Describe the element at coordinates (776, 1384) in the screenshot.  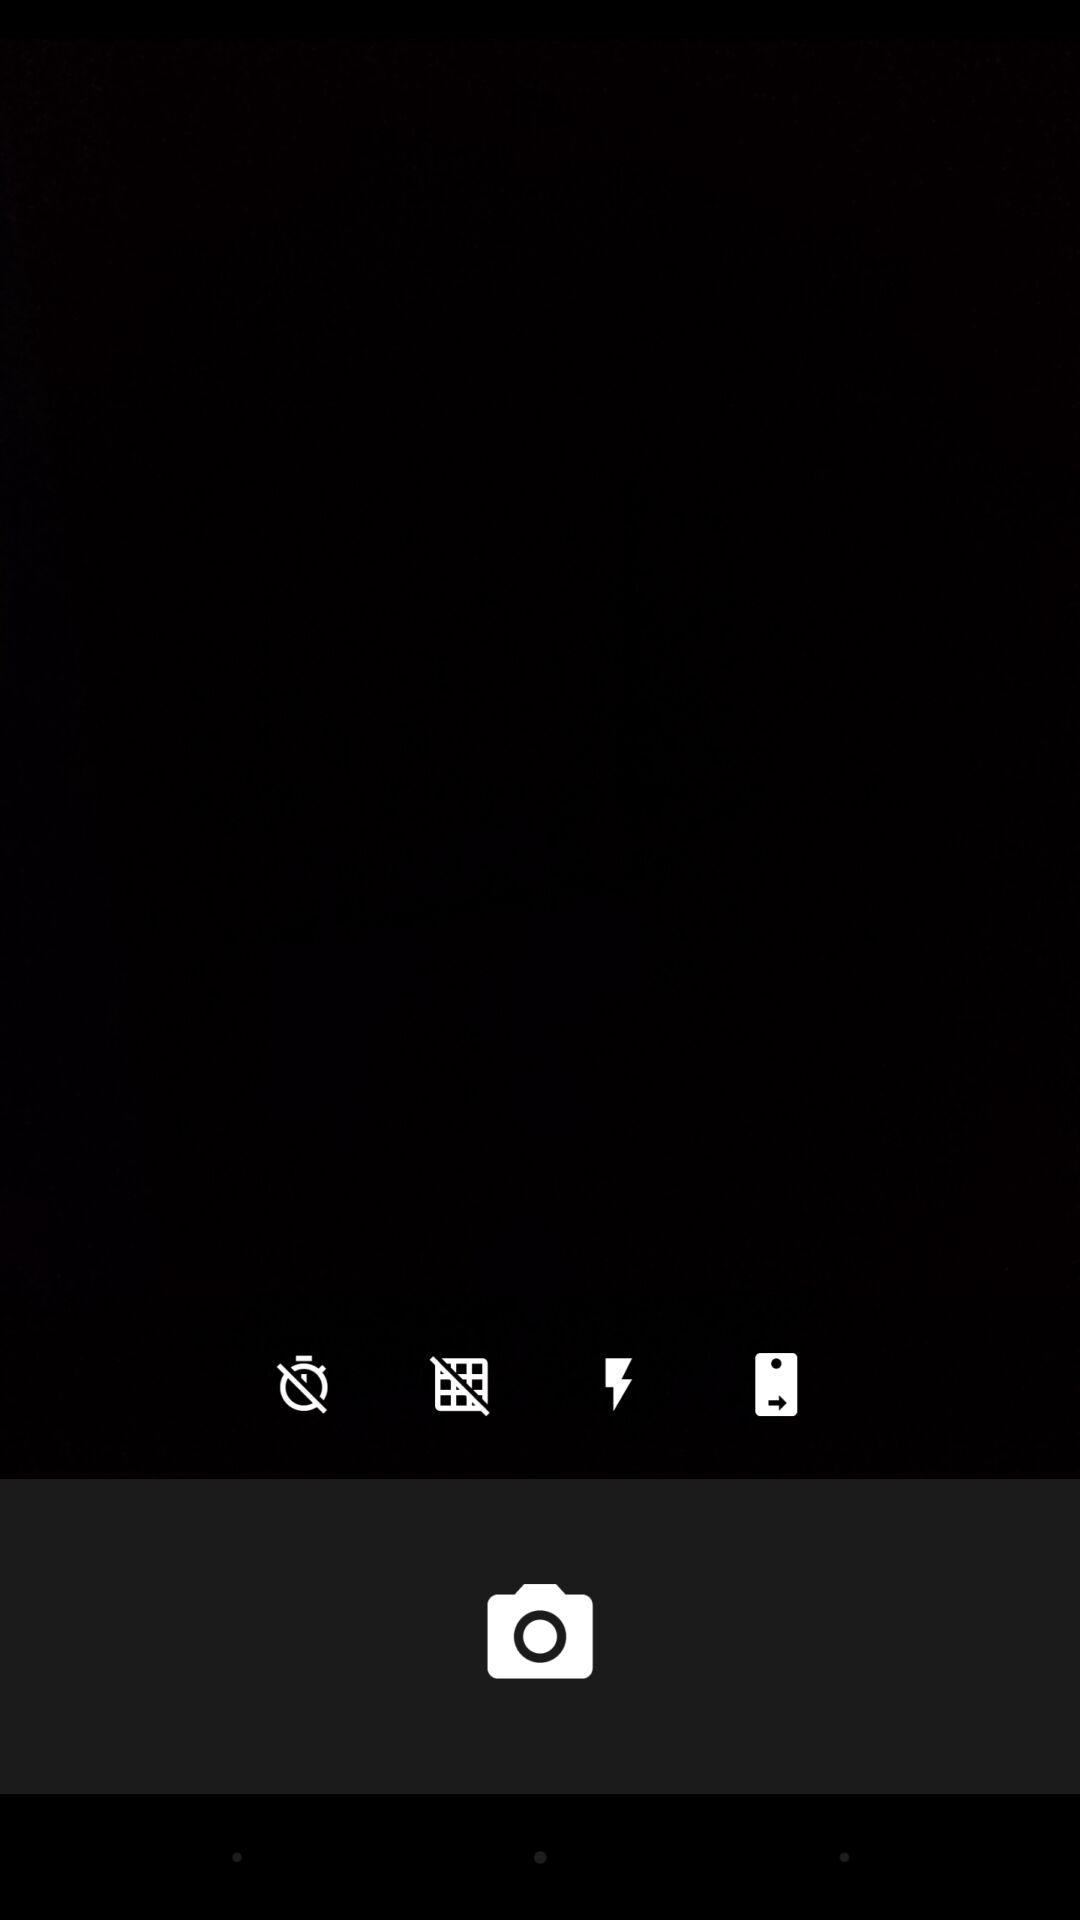
I see `tap item at the bottom right corner` at that location.